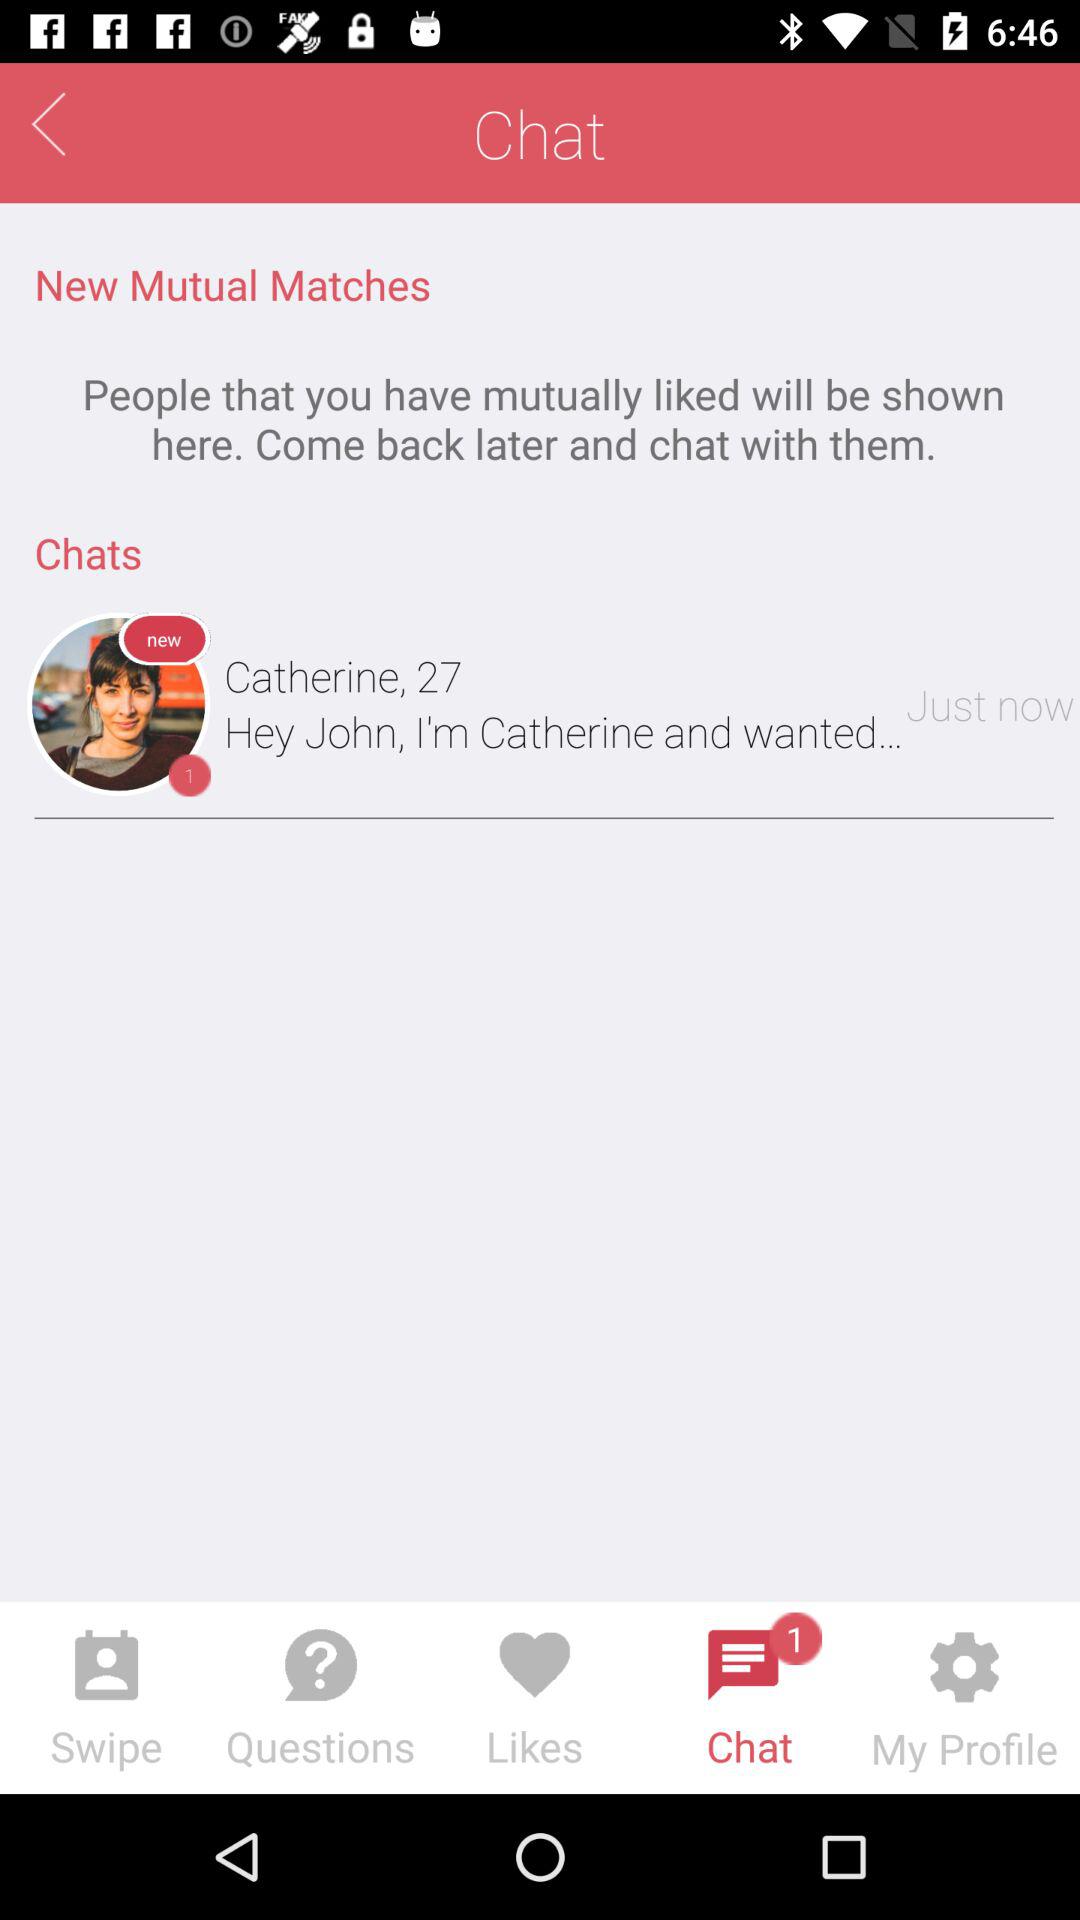  I want to click on go back, so click(48, 124).